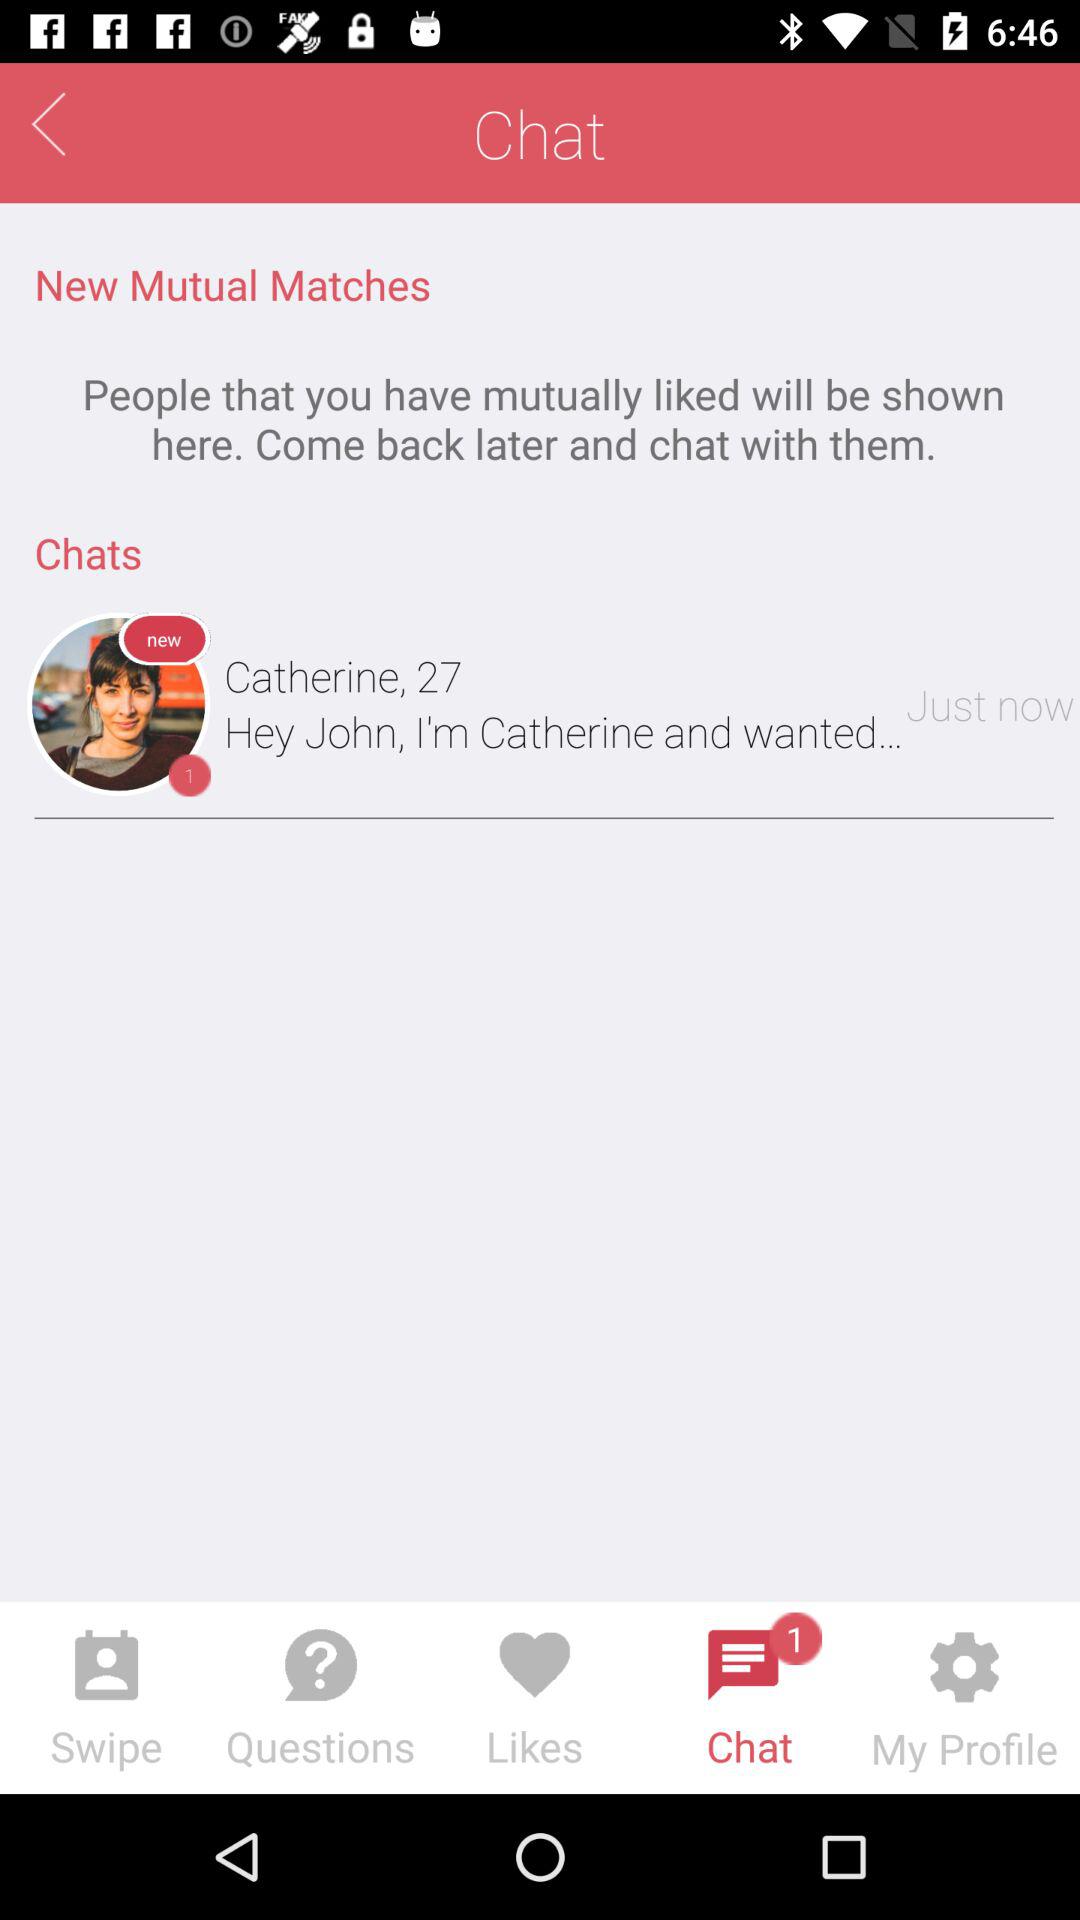  I want to click on go back, so click(48, 124).